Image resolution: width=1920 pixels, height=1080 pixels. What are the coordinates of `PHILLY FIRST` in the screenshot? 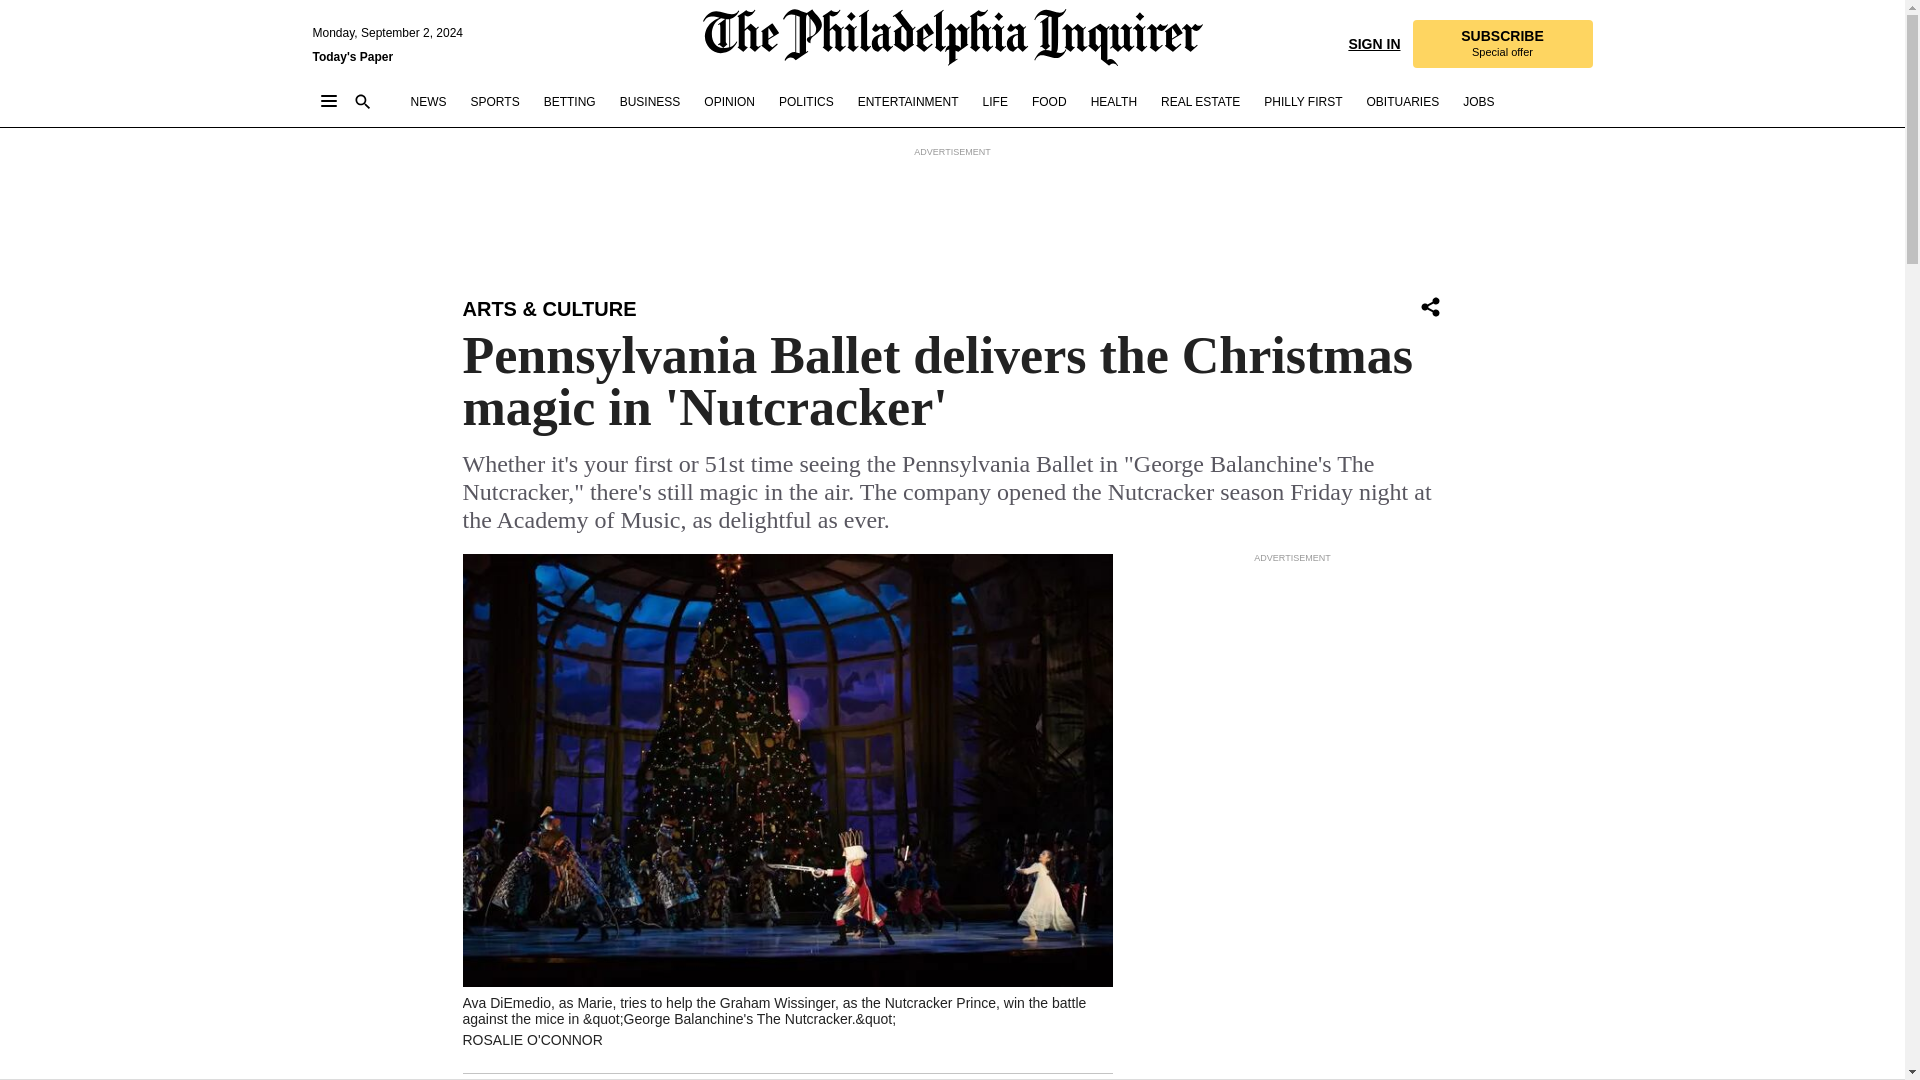 It's located at (1302, 102).